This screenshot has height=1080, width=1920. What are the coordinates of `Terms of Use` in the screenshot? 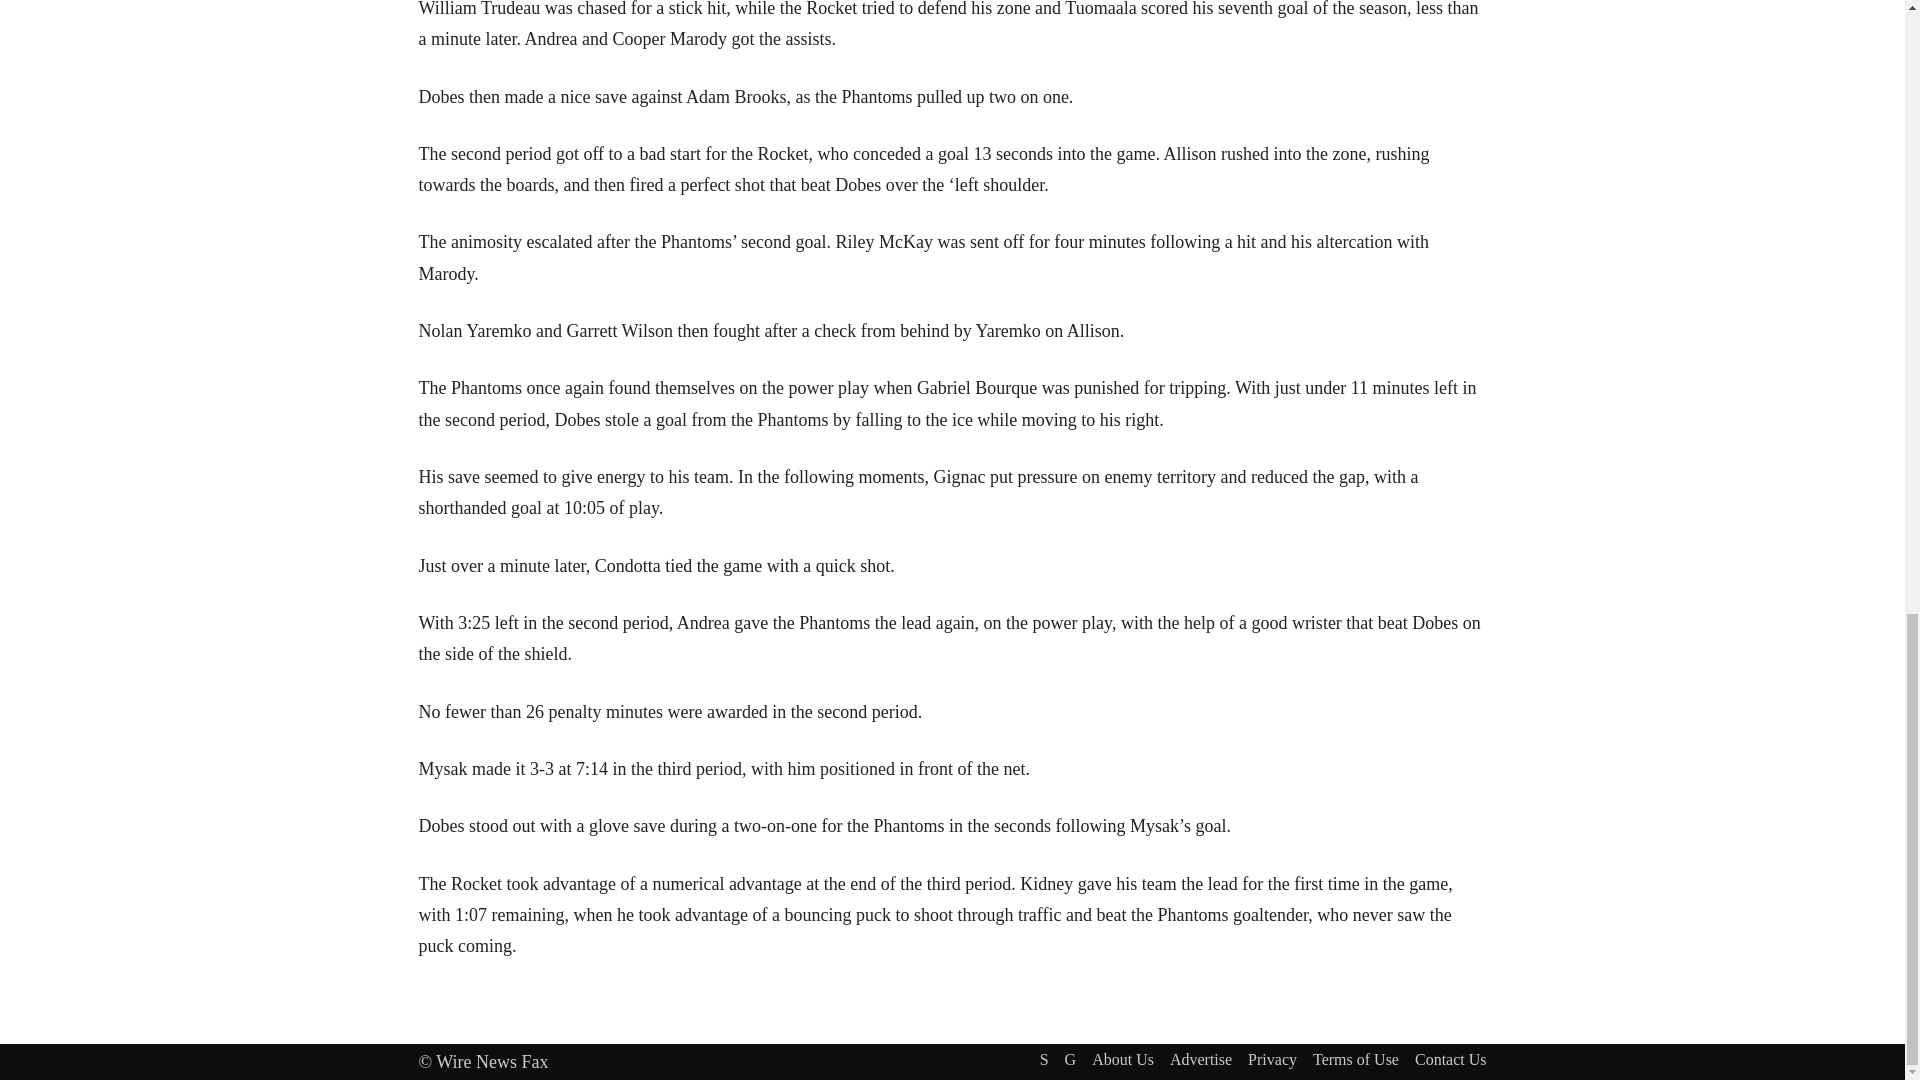 It's located at (1356, 1060).